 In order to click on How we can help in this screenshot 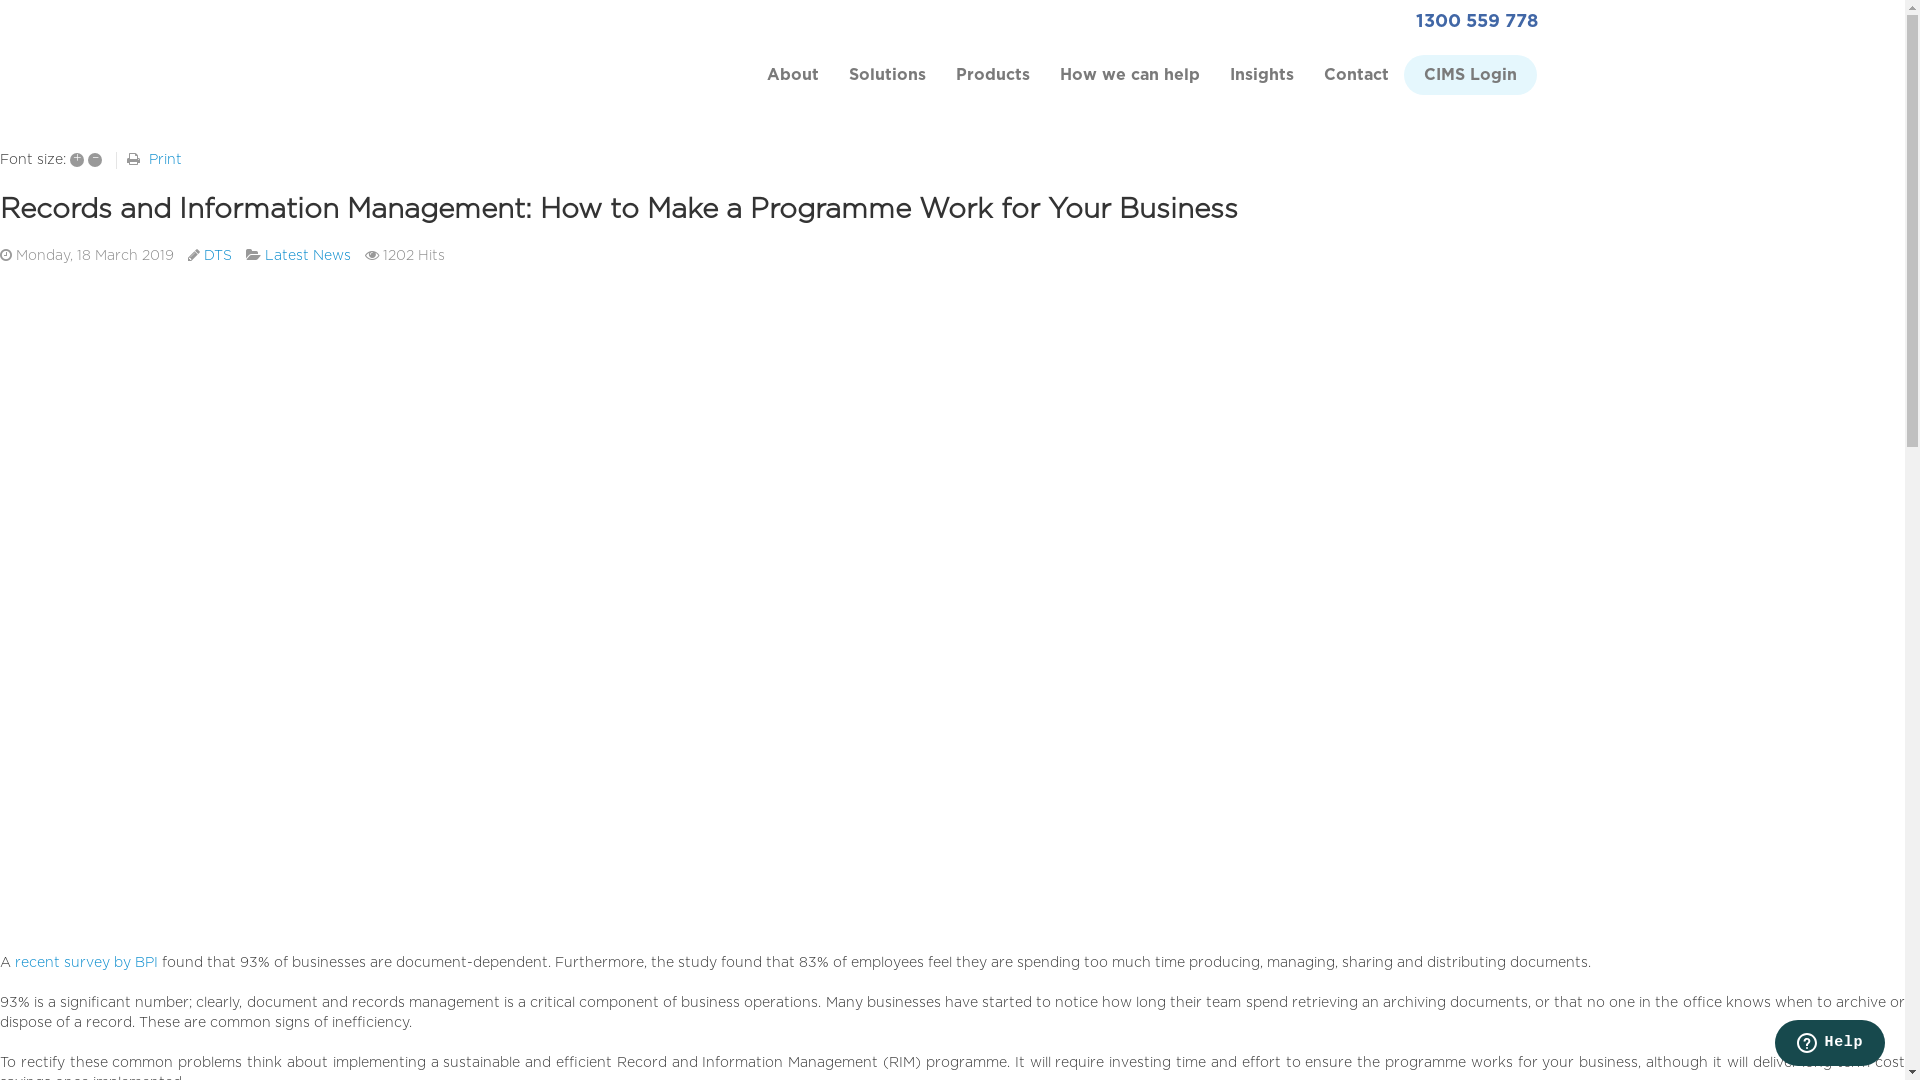, I will do `click(1130, 88)`.